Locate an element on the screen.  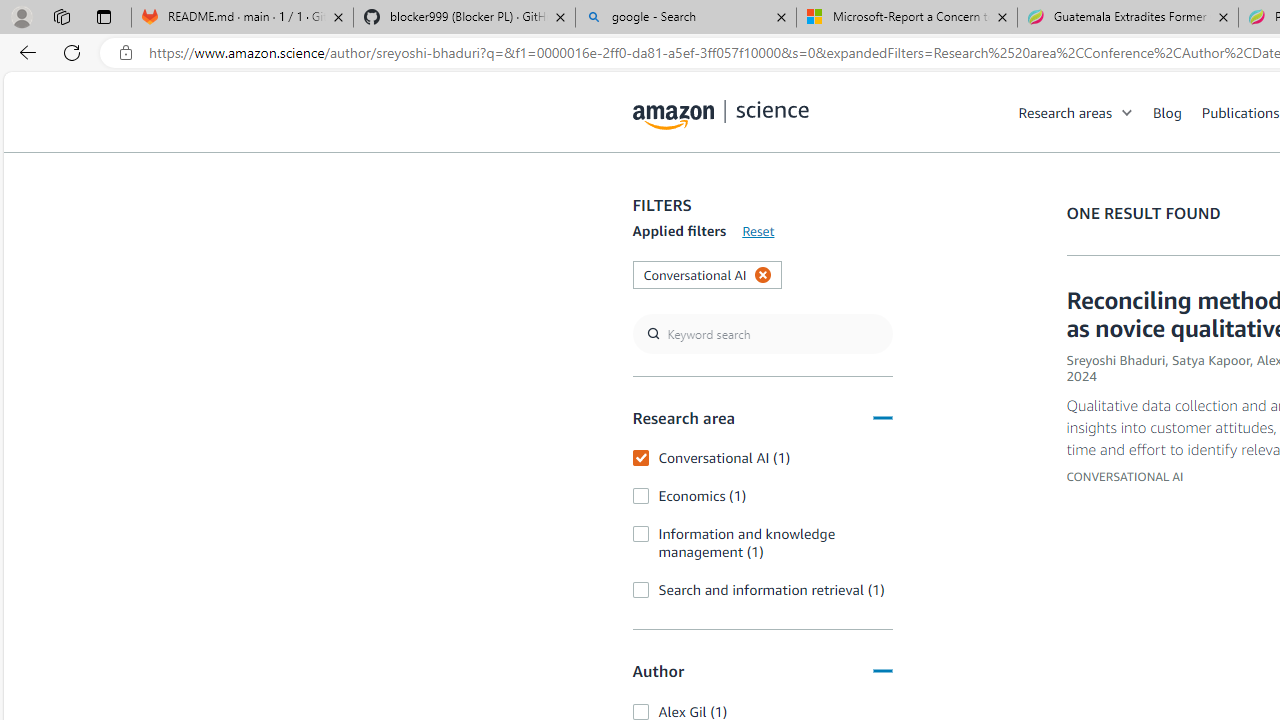
Open Sub Navigation is located at coordinates (1128, 112).